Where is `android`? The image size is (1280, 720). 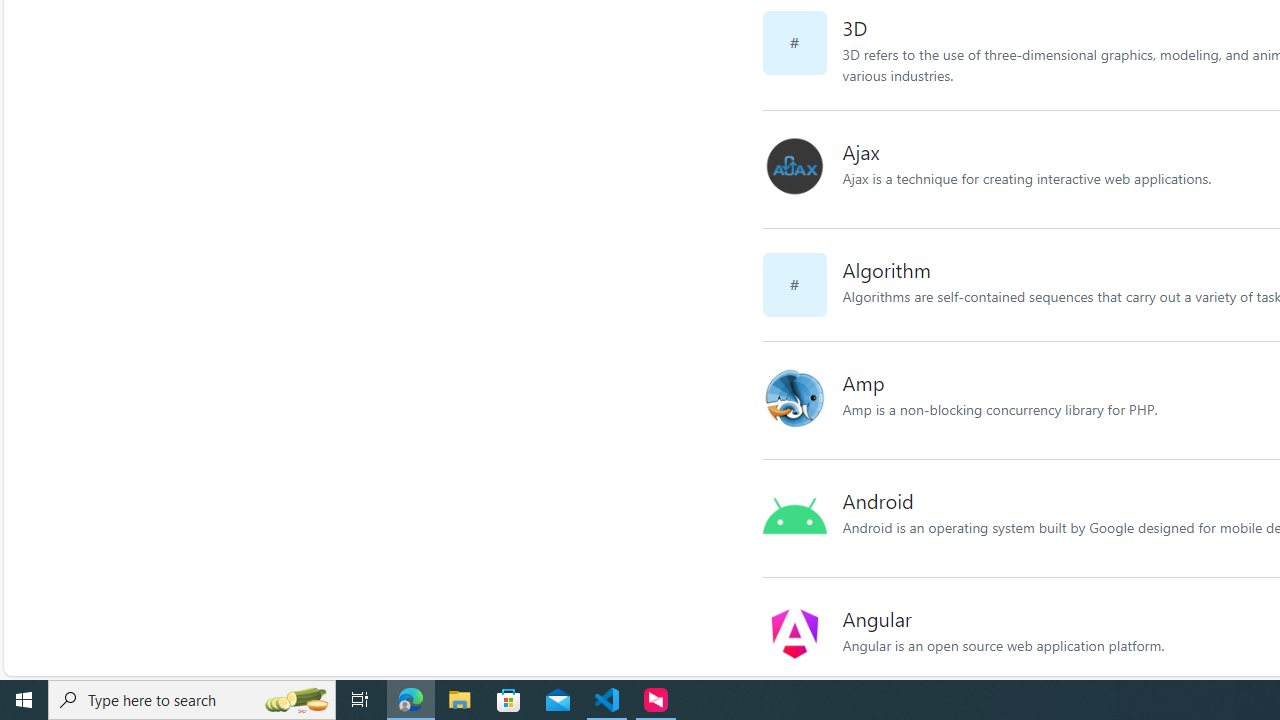 android is located at coordinates (802, 518).